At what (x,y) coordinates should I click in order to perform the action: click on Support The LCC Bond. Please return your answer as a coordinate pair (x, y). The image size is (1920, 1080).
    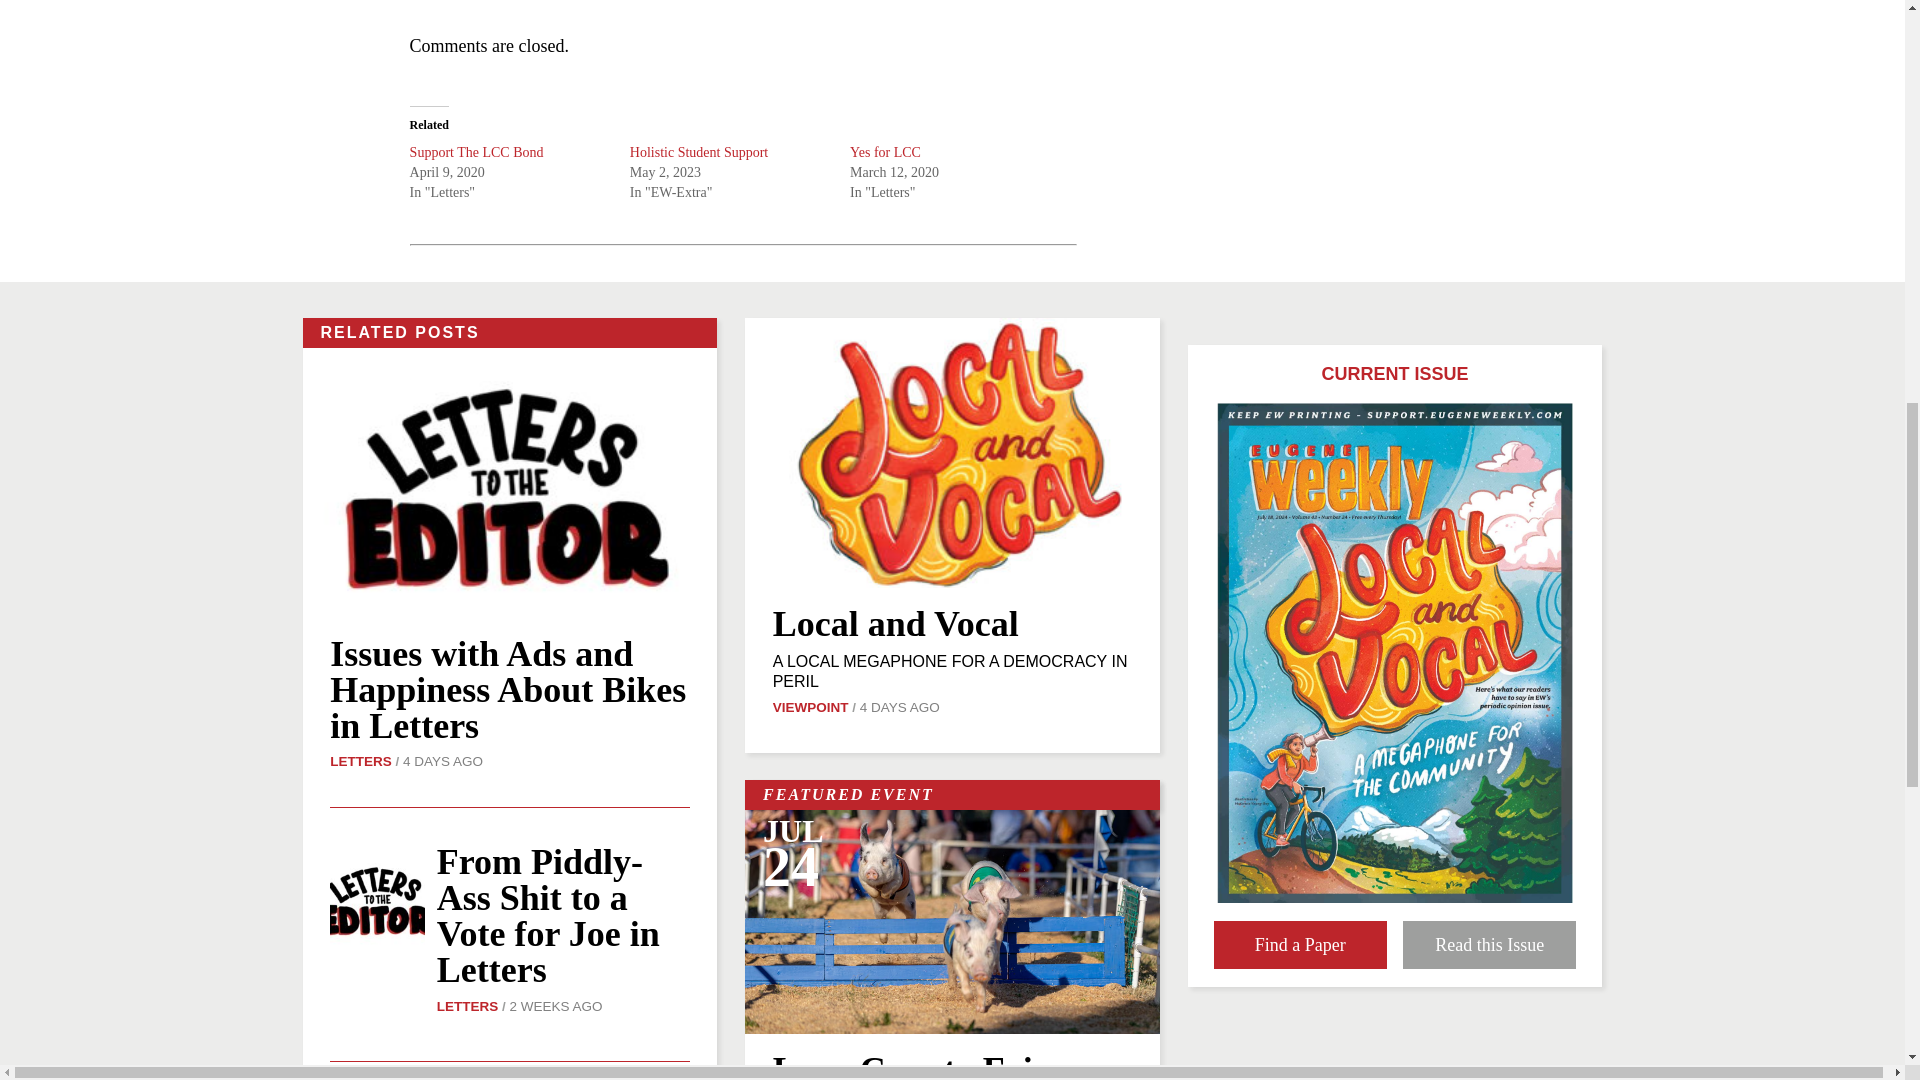
    Looking at the image, I should click on (476, 152).